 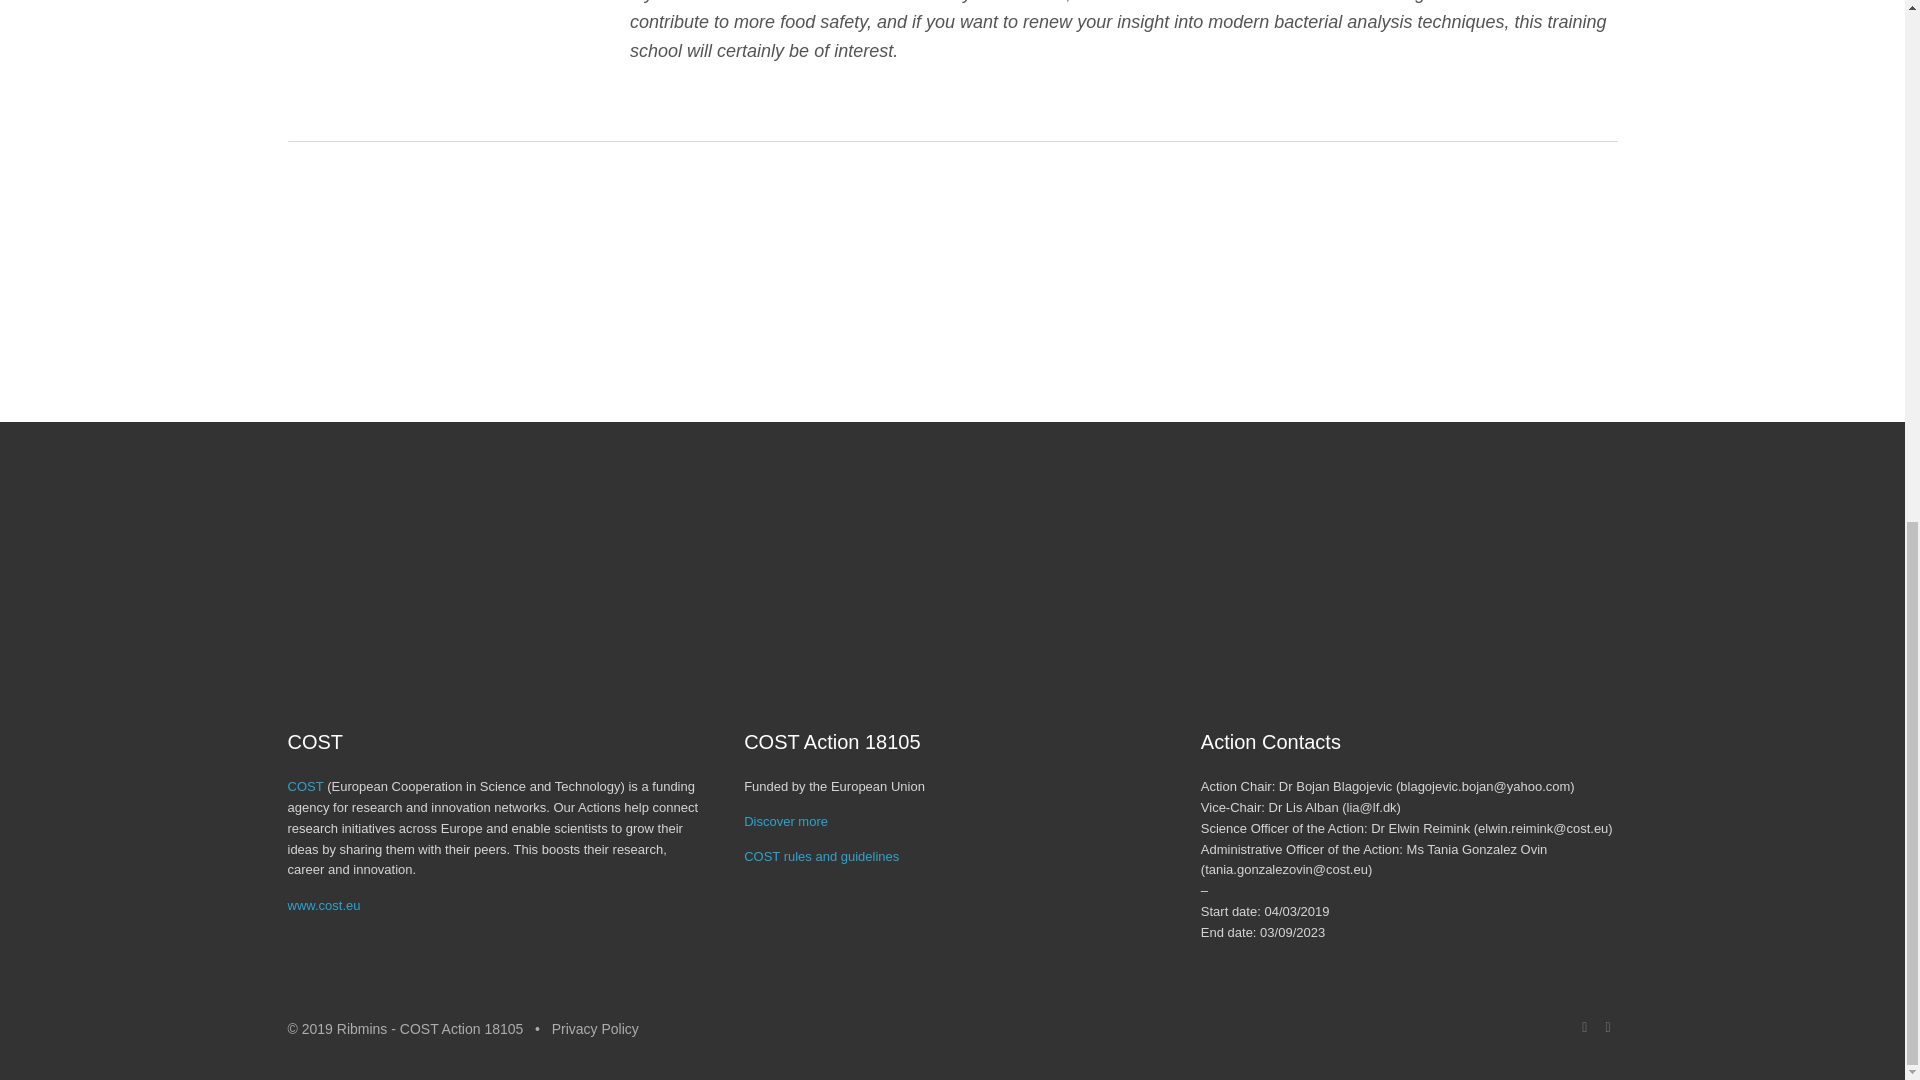 I want to click on www.cost.eu, so click(x=324, y=904).